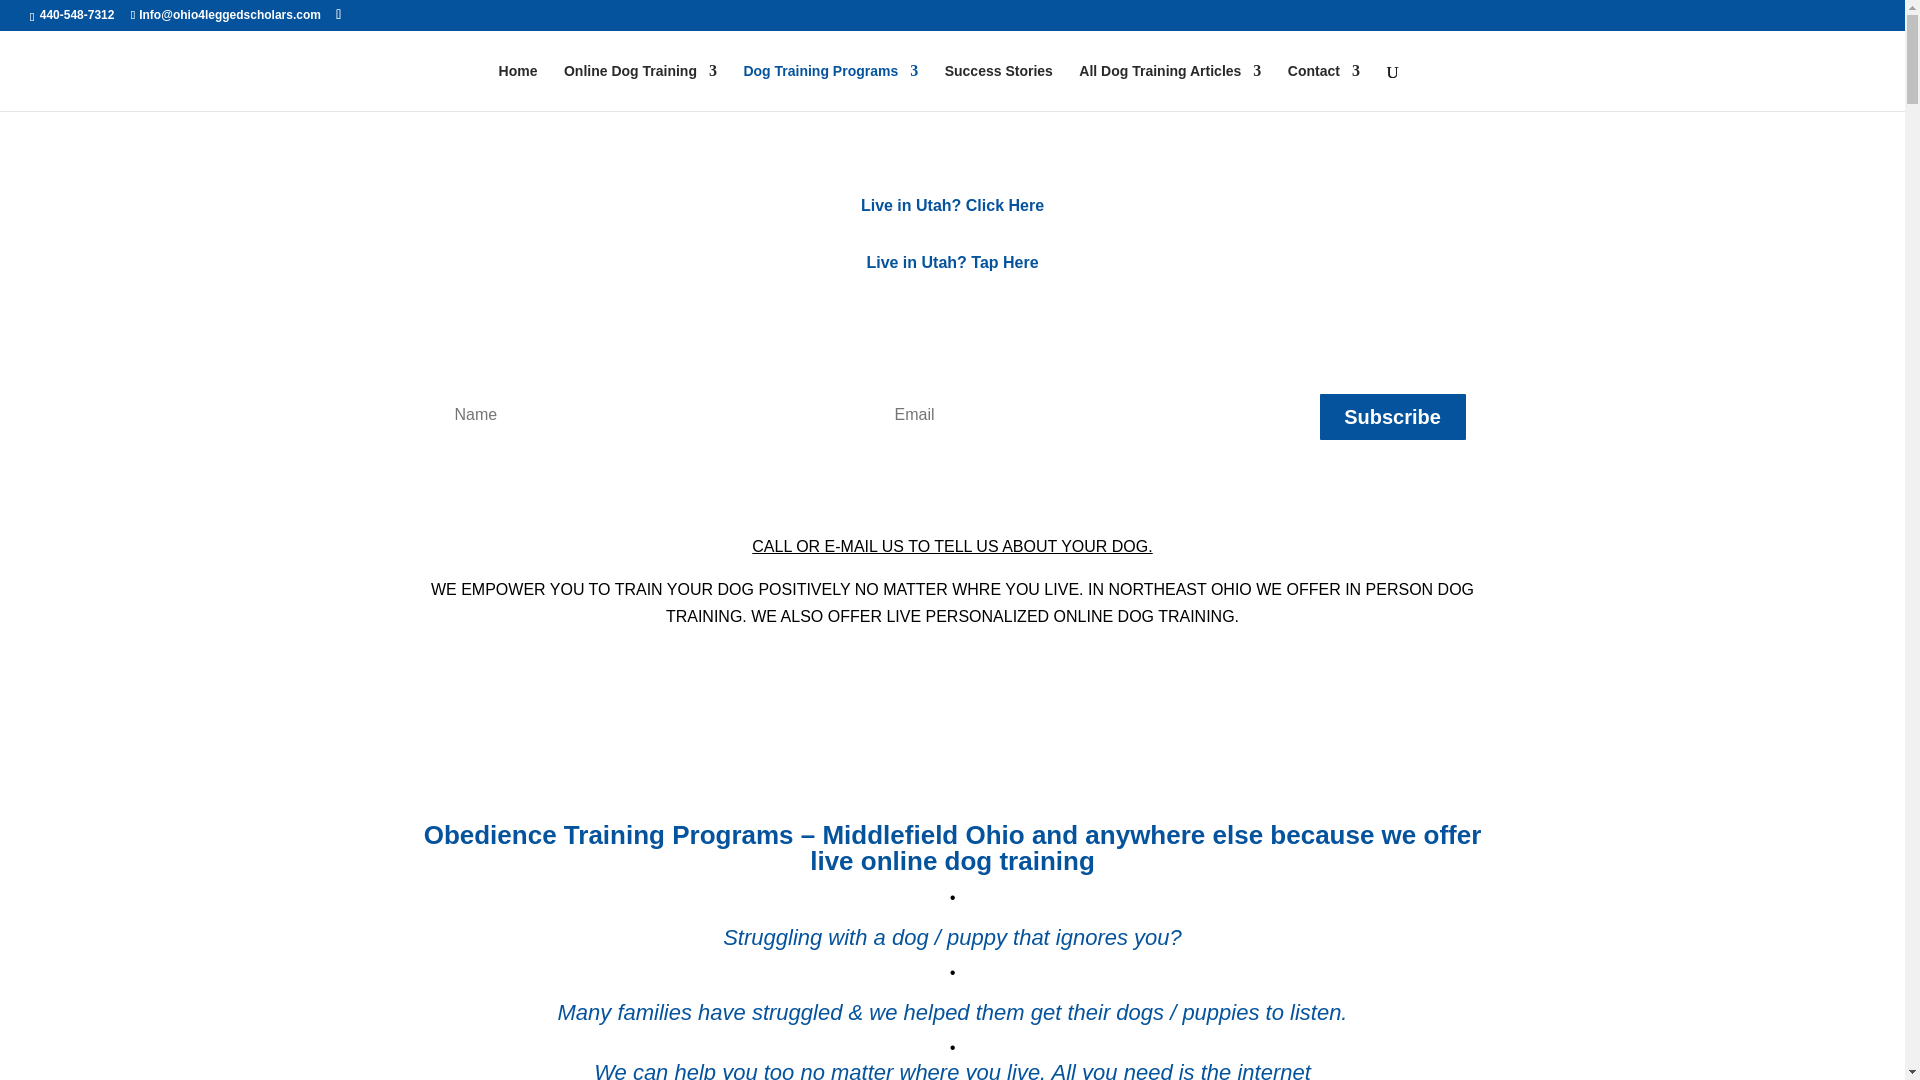  What do you see at coordinates (830, 87) in the screenshot?
I see `Dog Training Programs` at bounding box center [830, 87].